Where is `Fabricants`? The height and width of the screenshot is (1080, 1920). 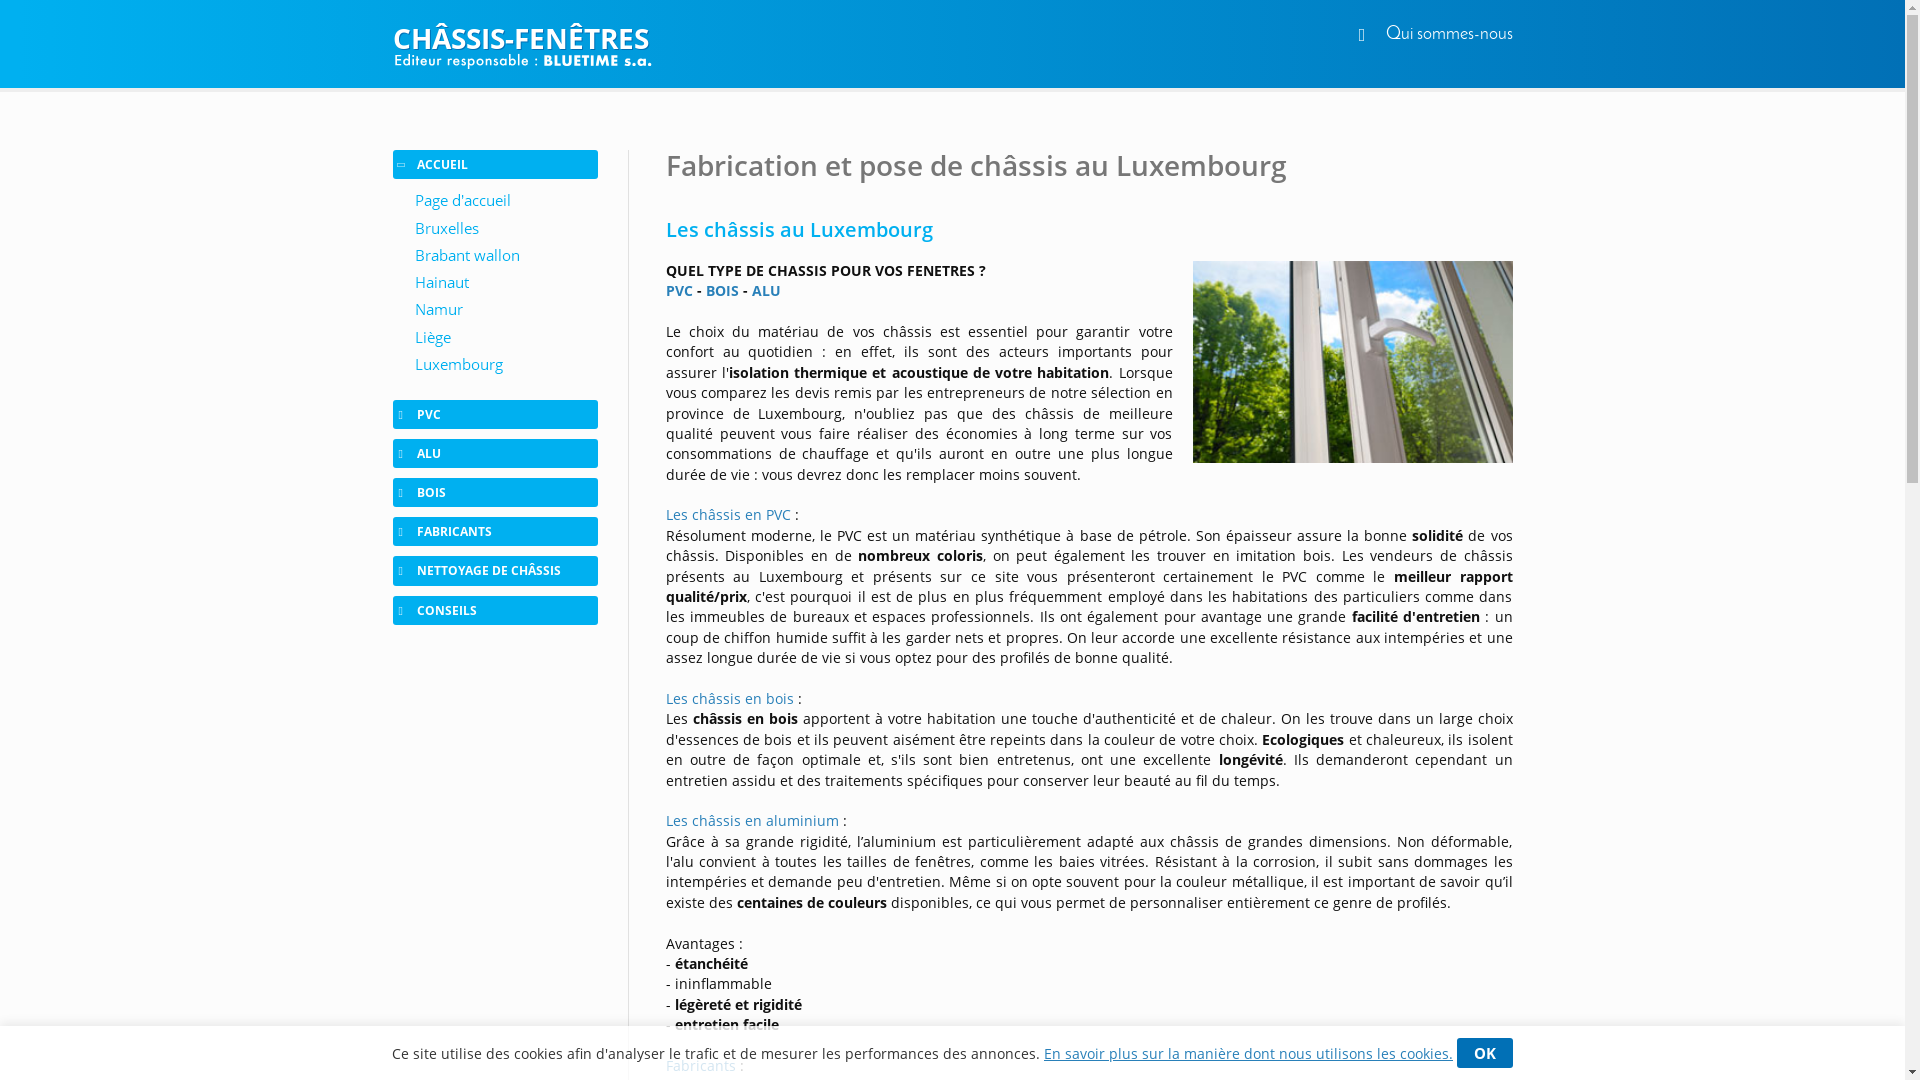 Fabricants is located at coordinates (701, 1066).